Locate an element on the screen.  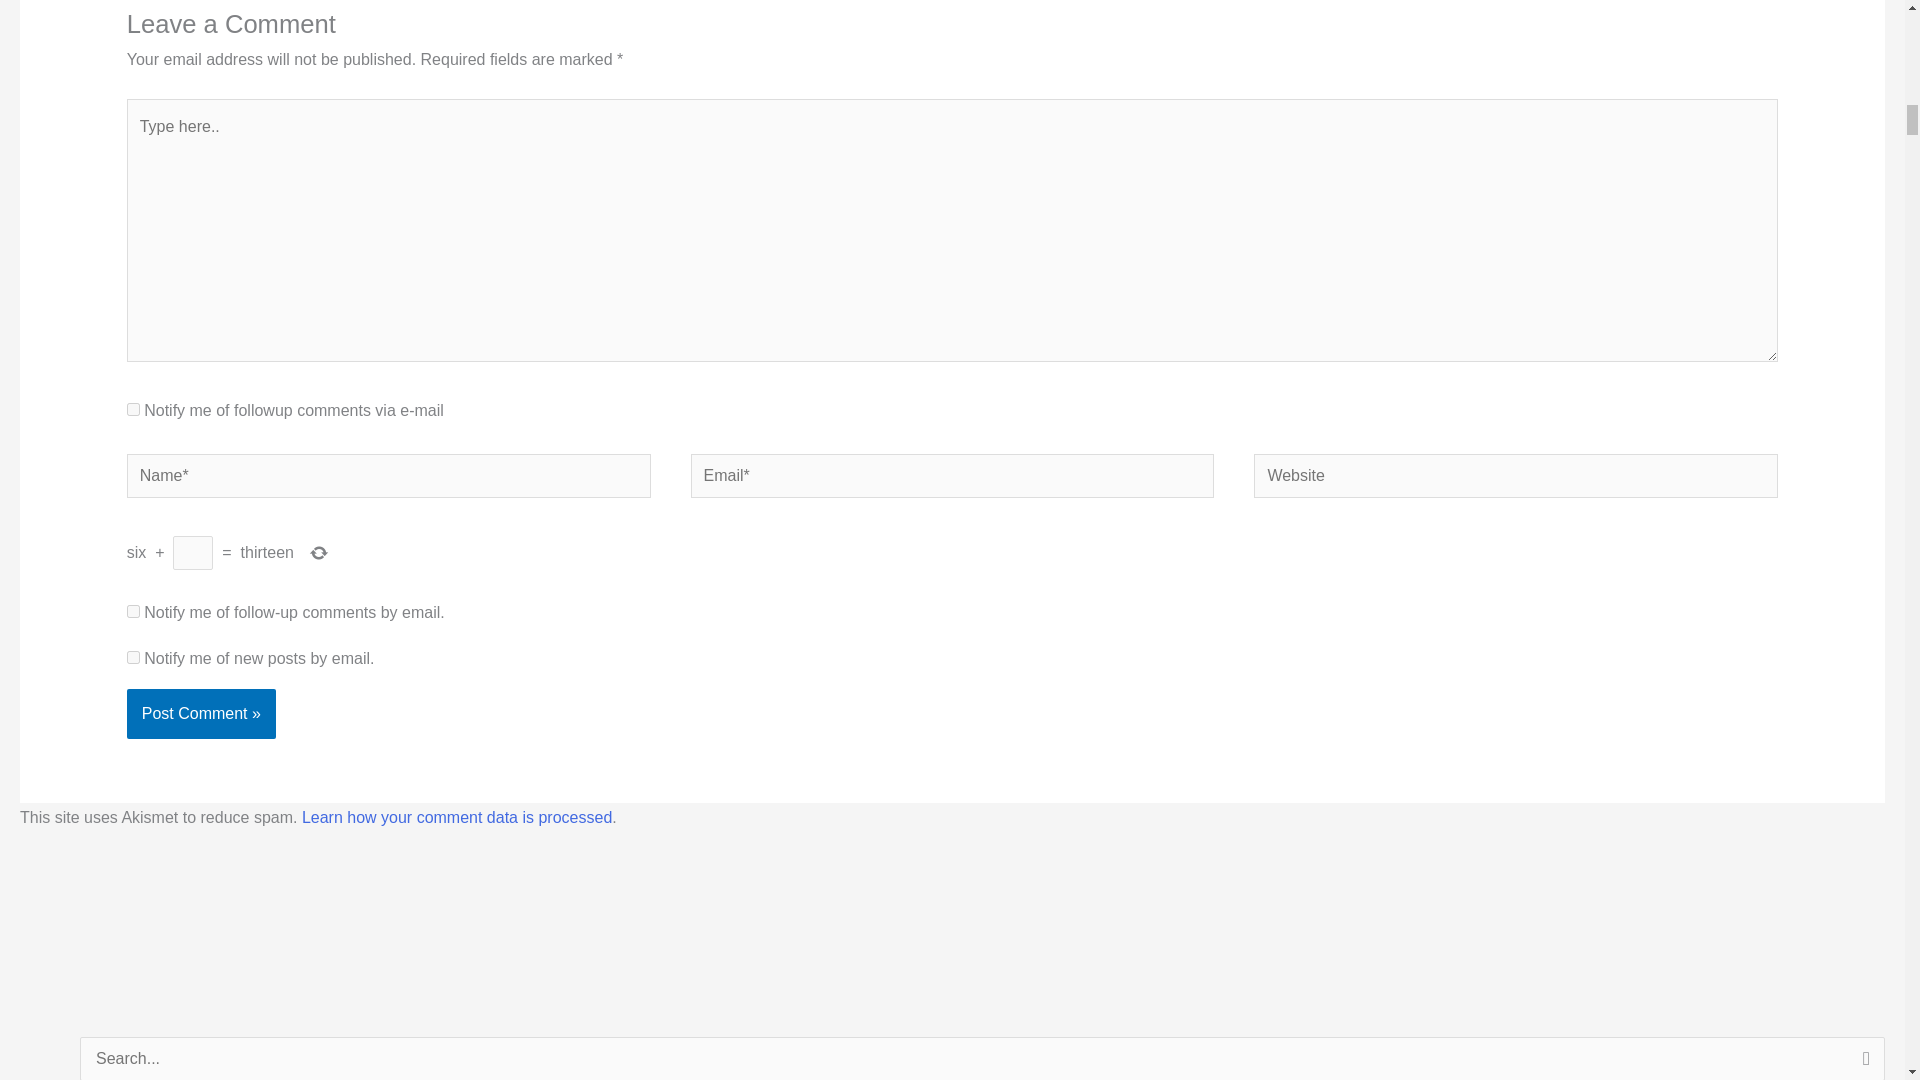
Search is located at coordinates (1862, 1058).